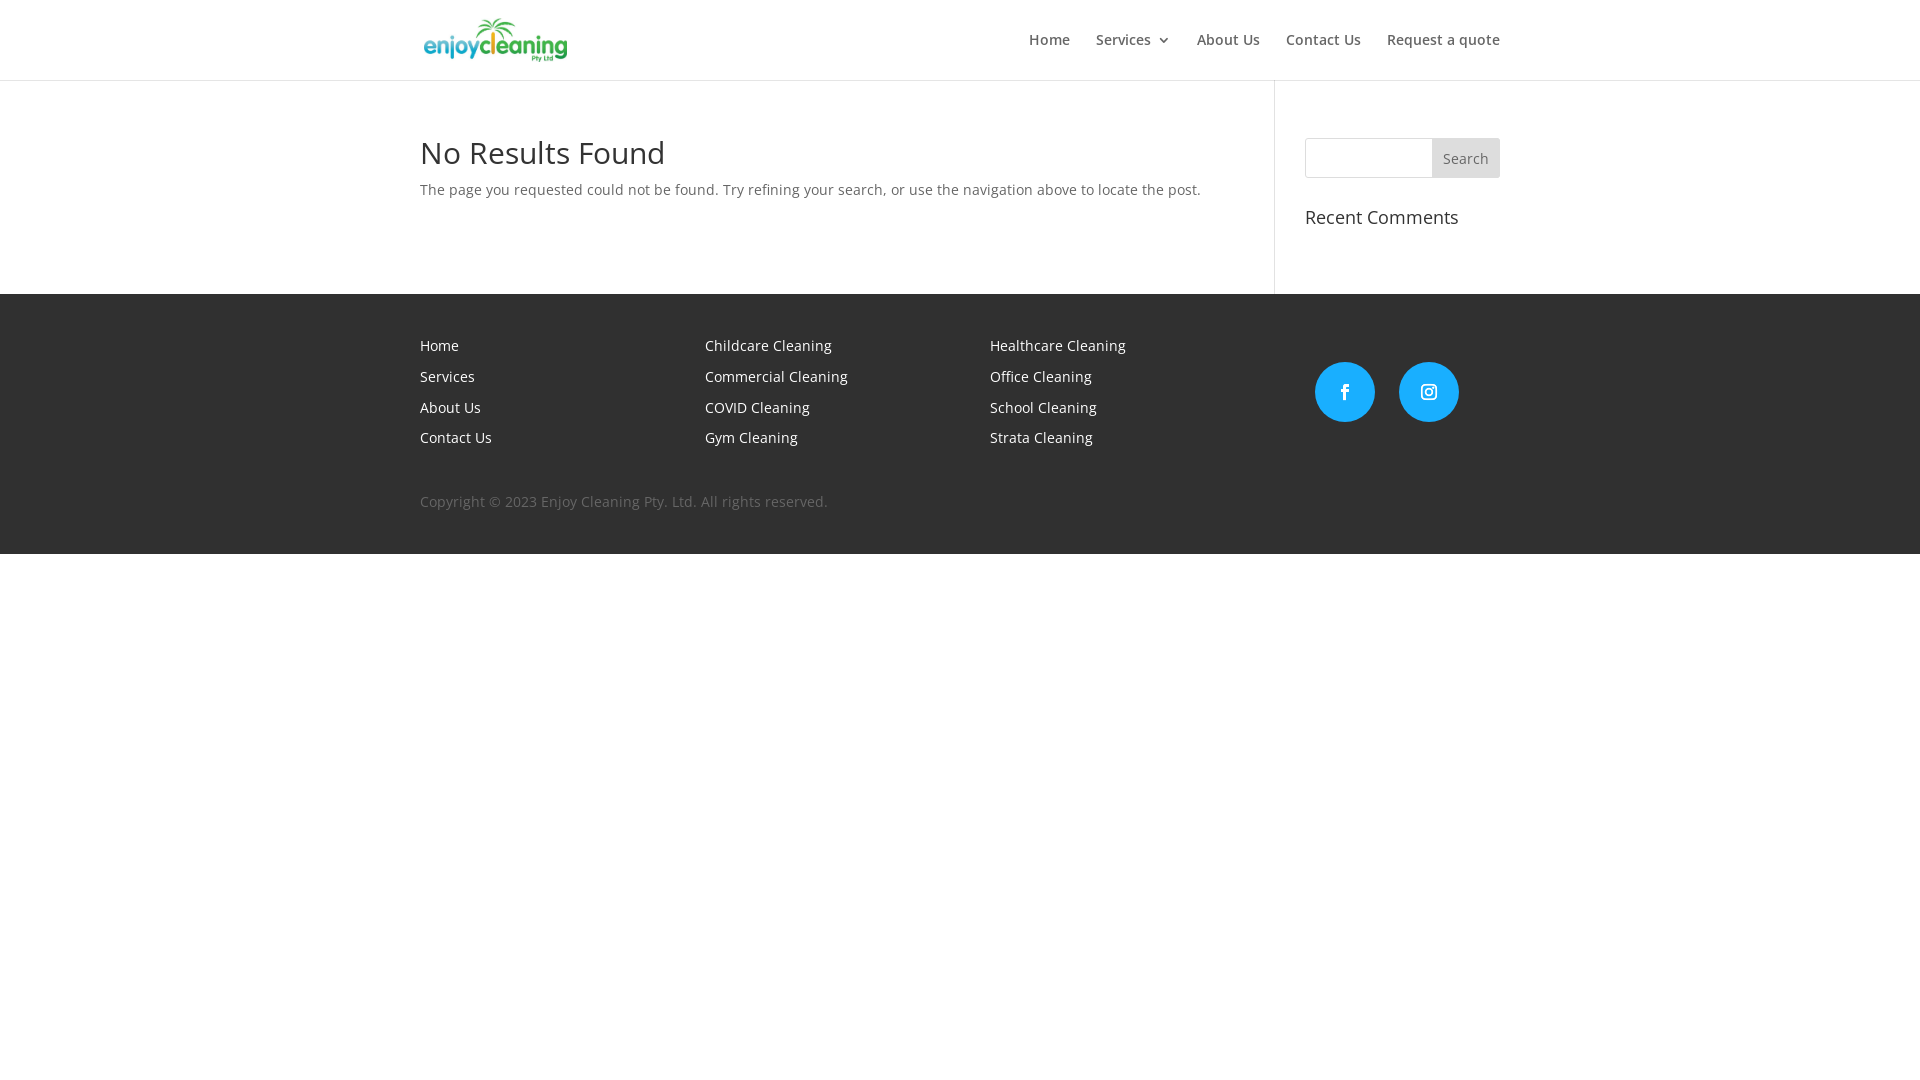 The image size is (1920, 1080). What do you see at coordinates (776, 376) in the screenshot?
I see `Commercial Cleaning` at bounding box center [776, 376].